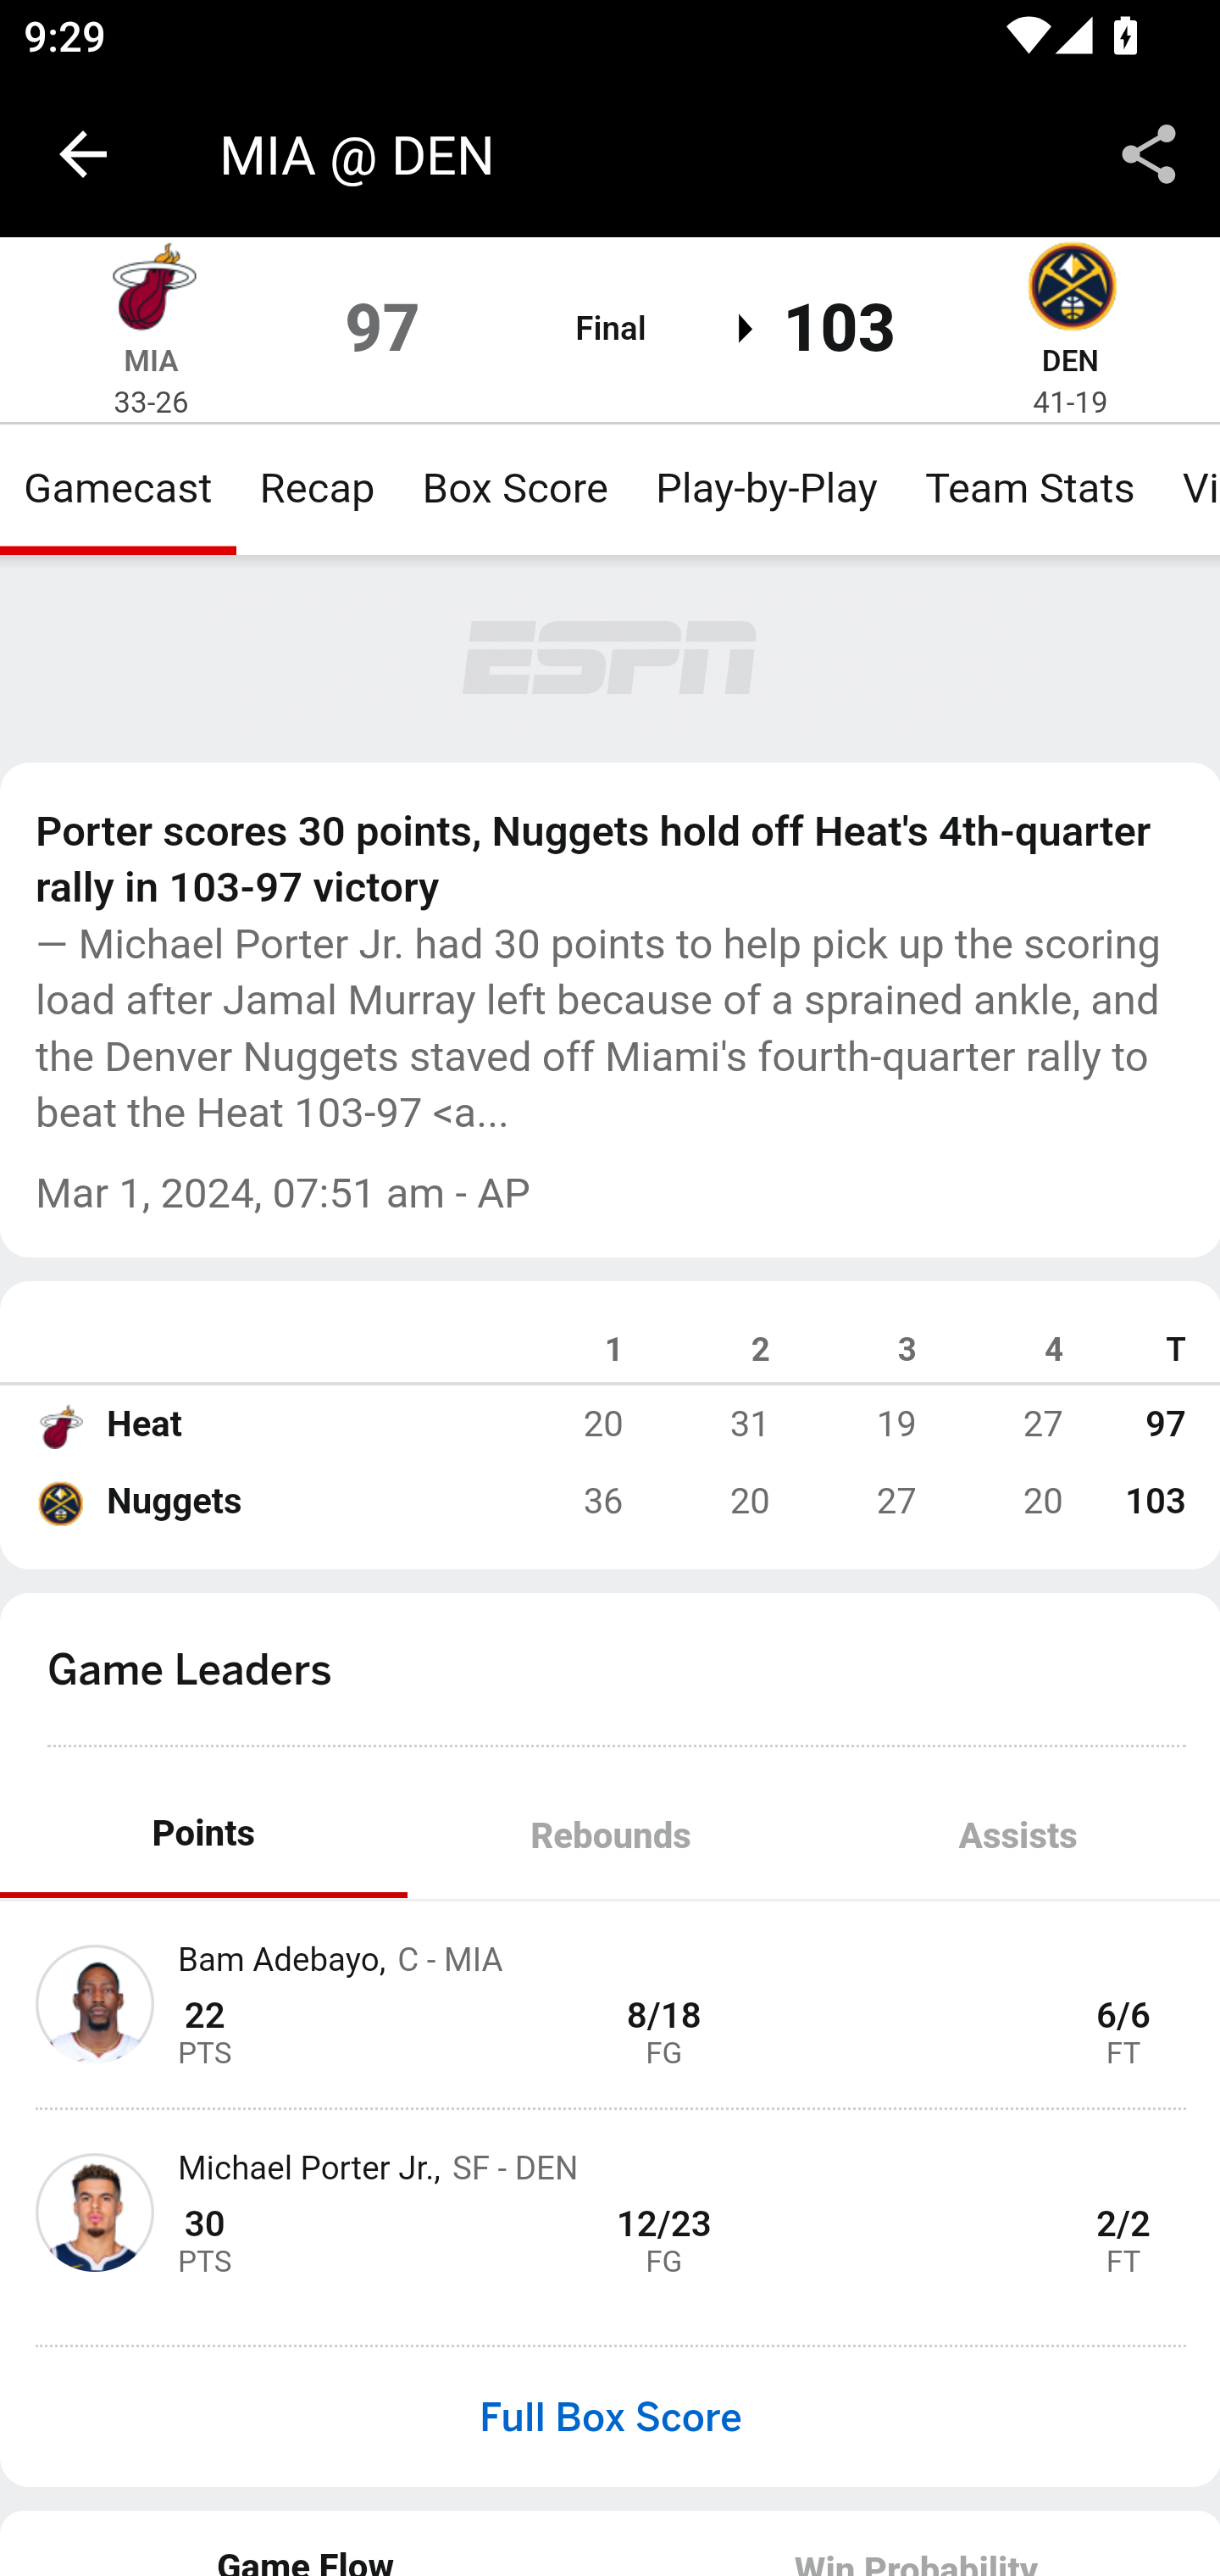 The width and height of the screenshot is (1220, 2576). What do you see at coordinates (204, 1835) in the screenshot?
I see `Points` at bounding box center [204, 1835].